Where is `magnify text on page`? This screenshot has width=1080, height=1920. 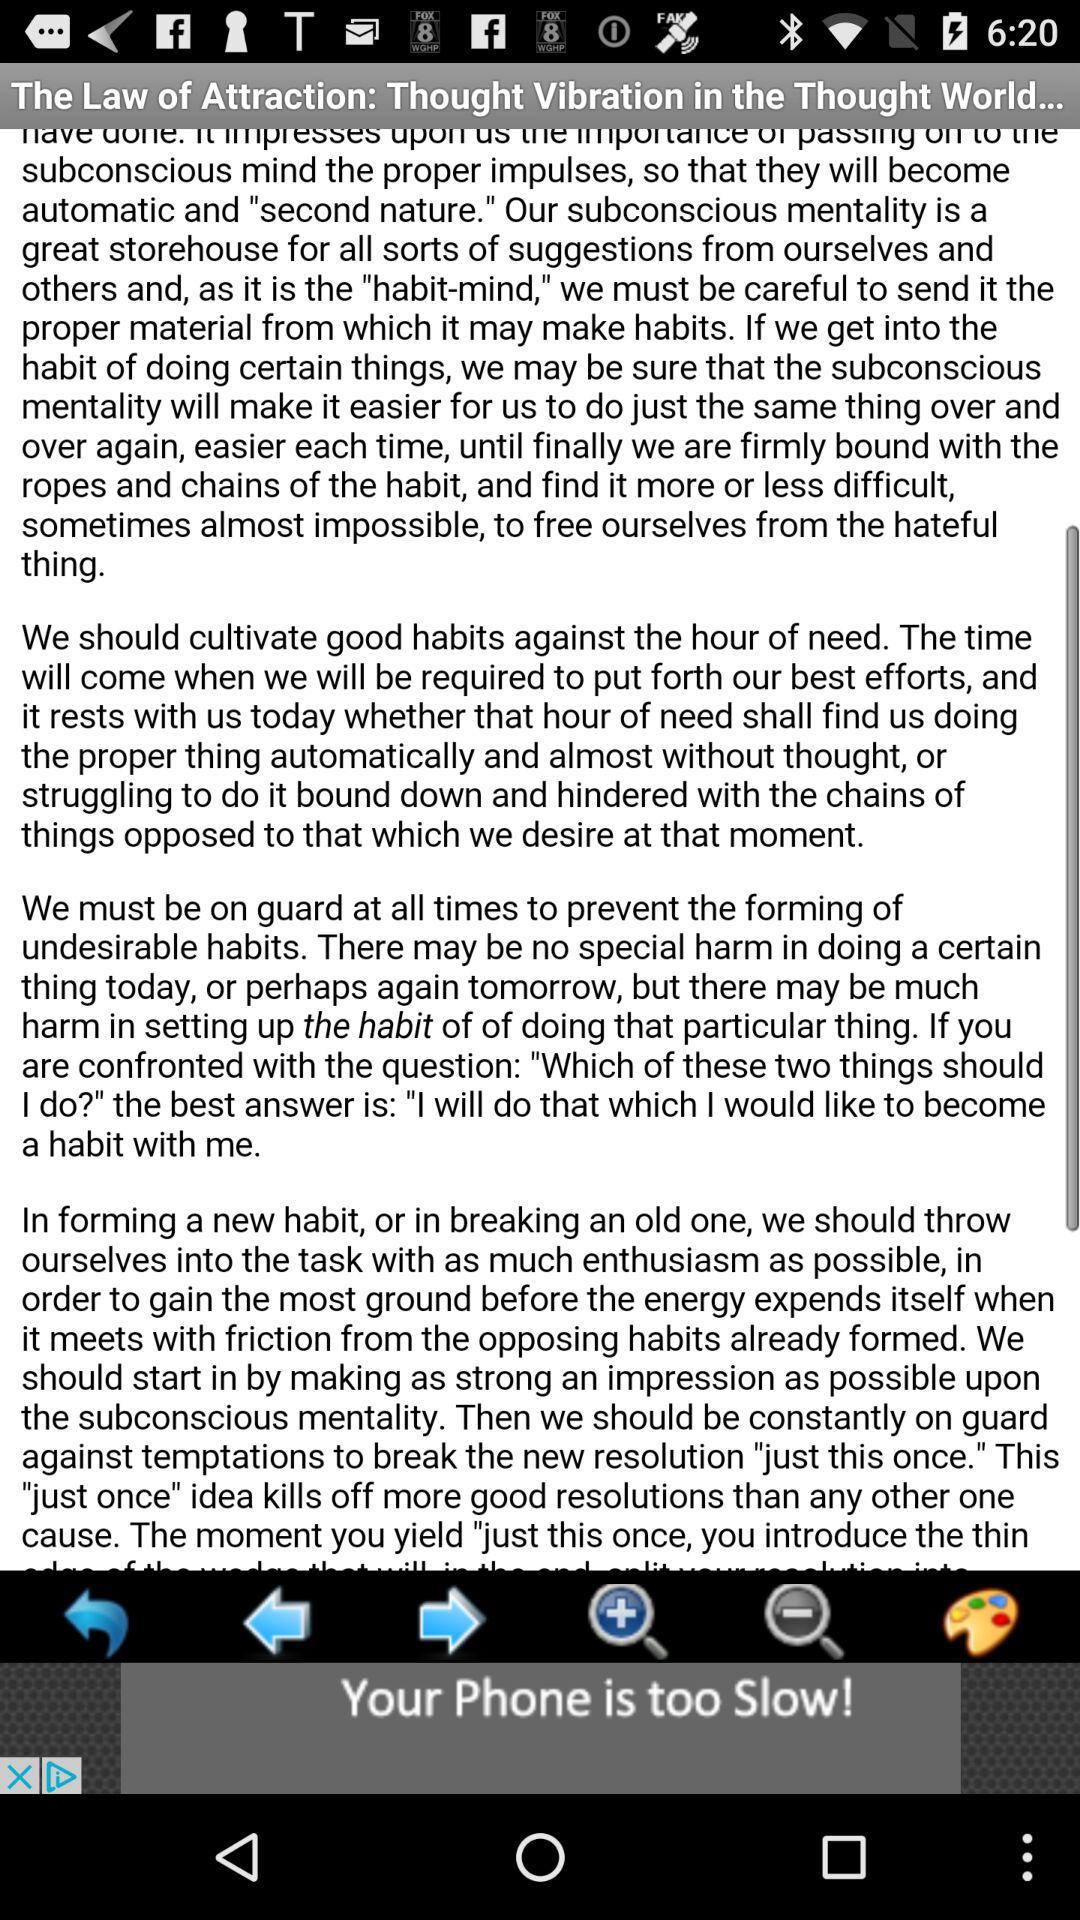
magnify text on page is located at coordinates (627, 1622).